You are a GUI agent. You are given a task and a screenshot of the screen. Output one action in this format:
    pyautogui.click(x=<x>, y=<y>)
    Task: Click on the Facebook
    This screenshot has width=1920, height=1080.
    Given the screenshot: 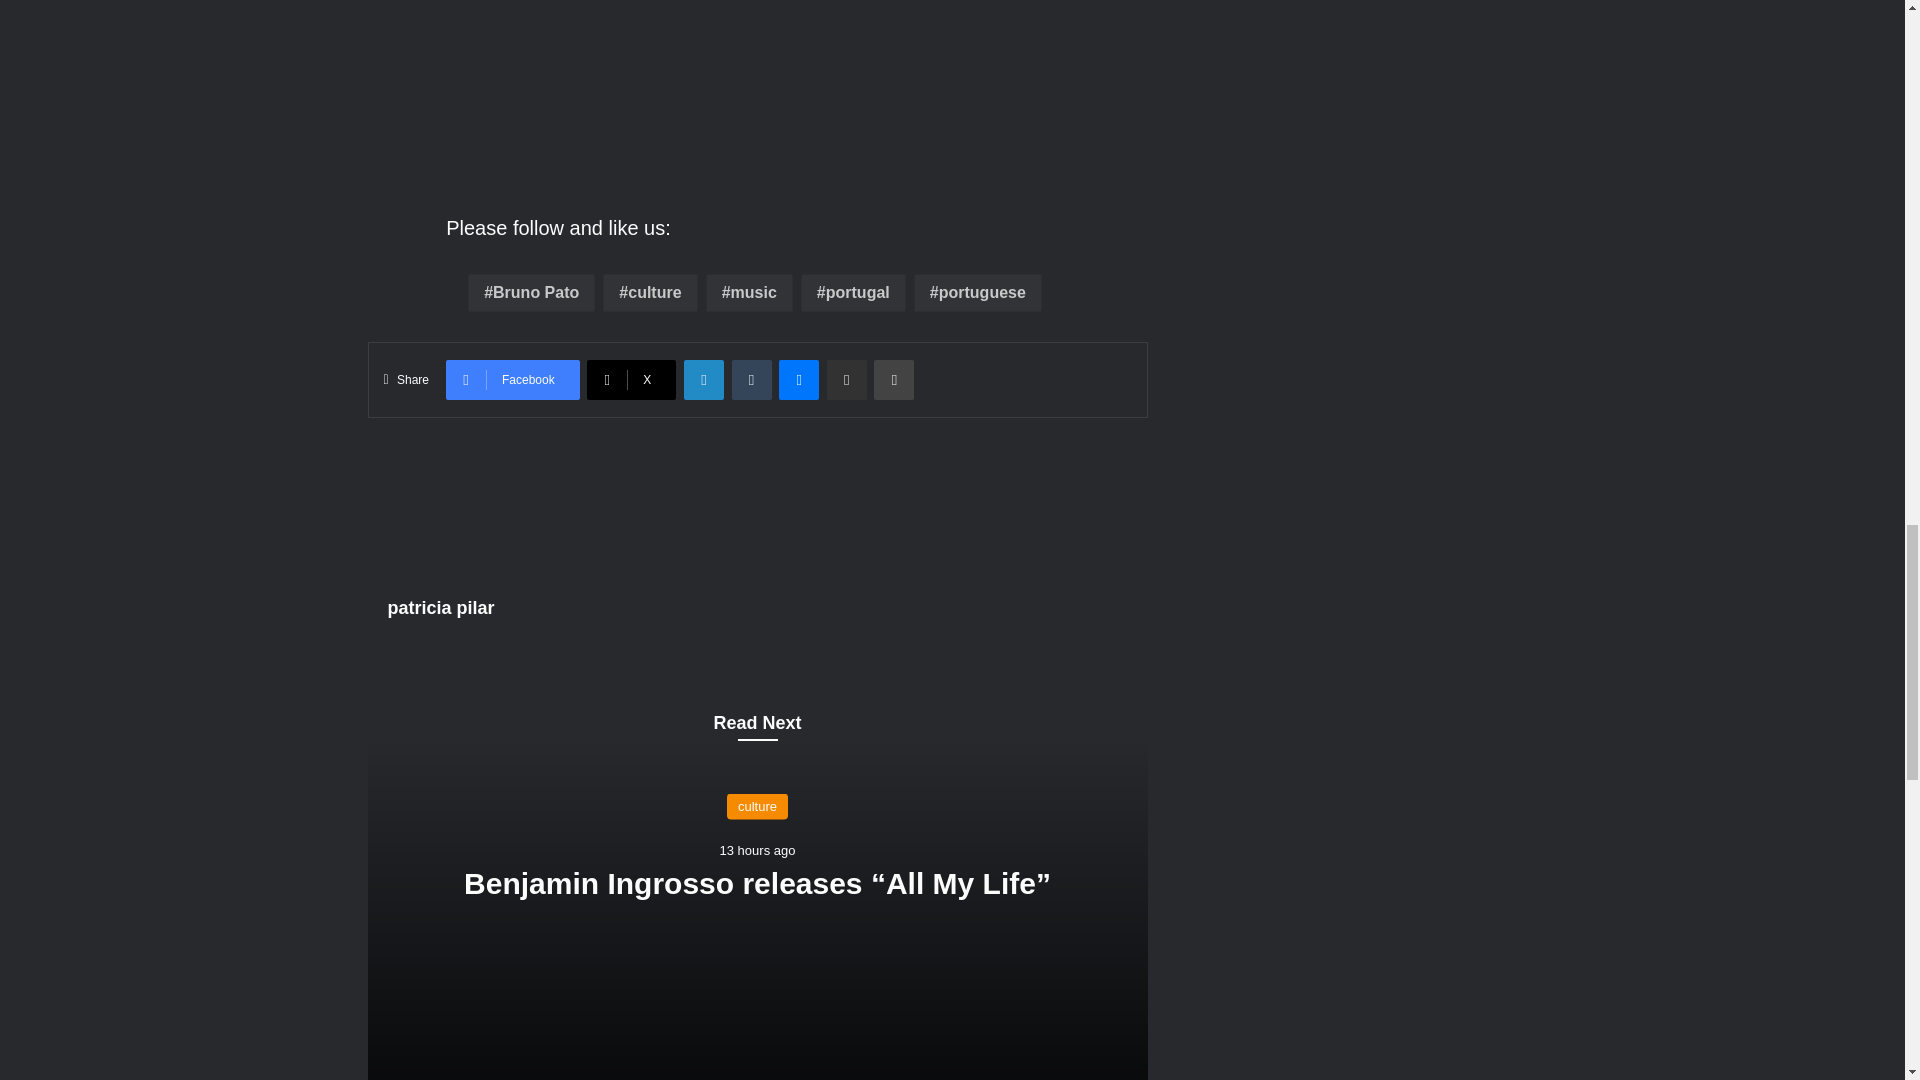 What is the action you would take?
    pyautogui.click(x=512, y=379)
    